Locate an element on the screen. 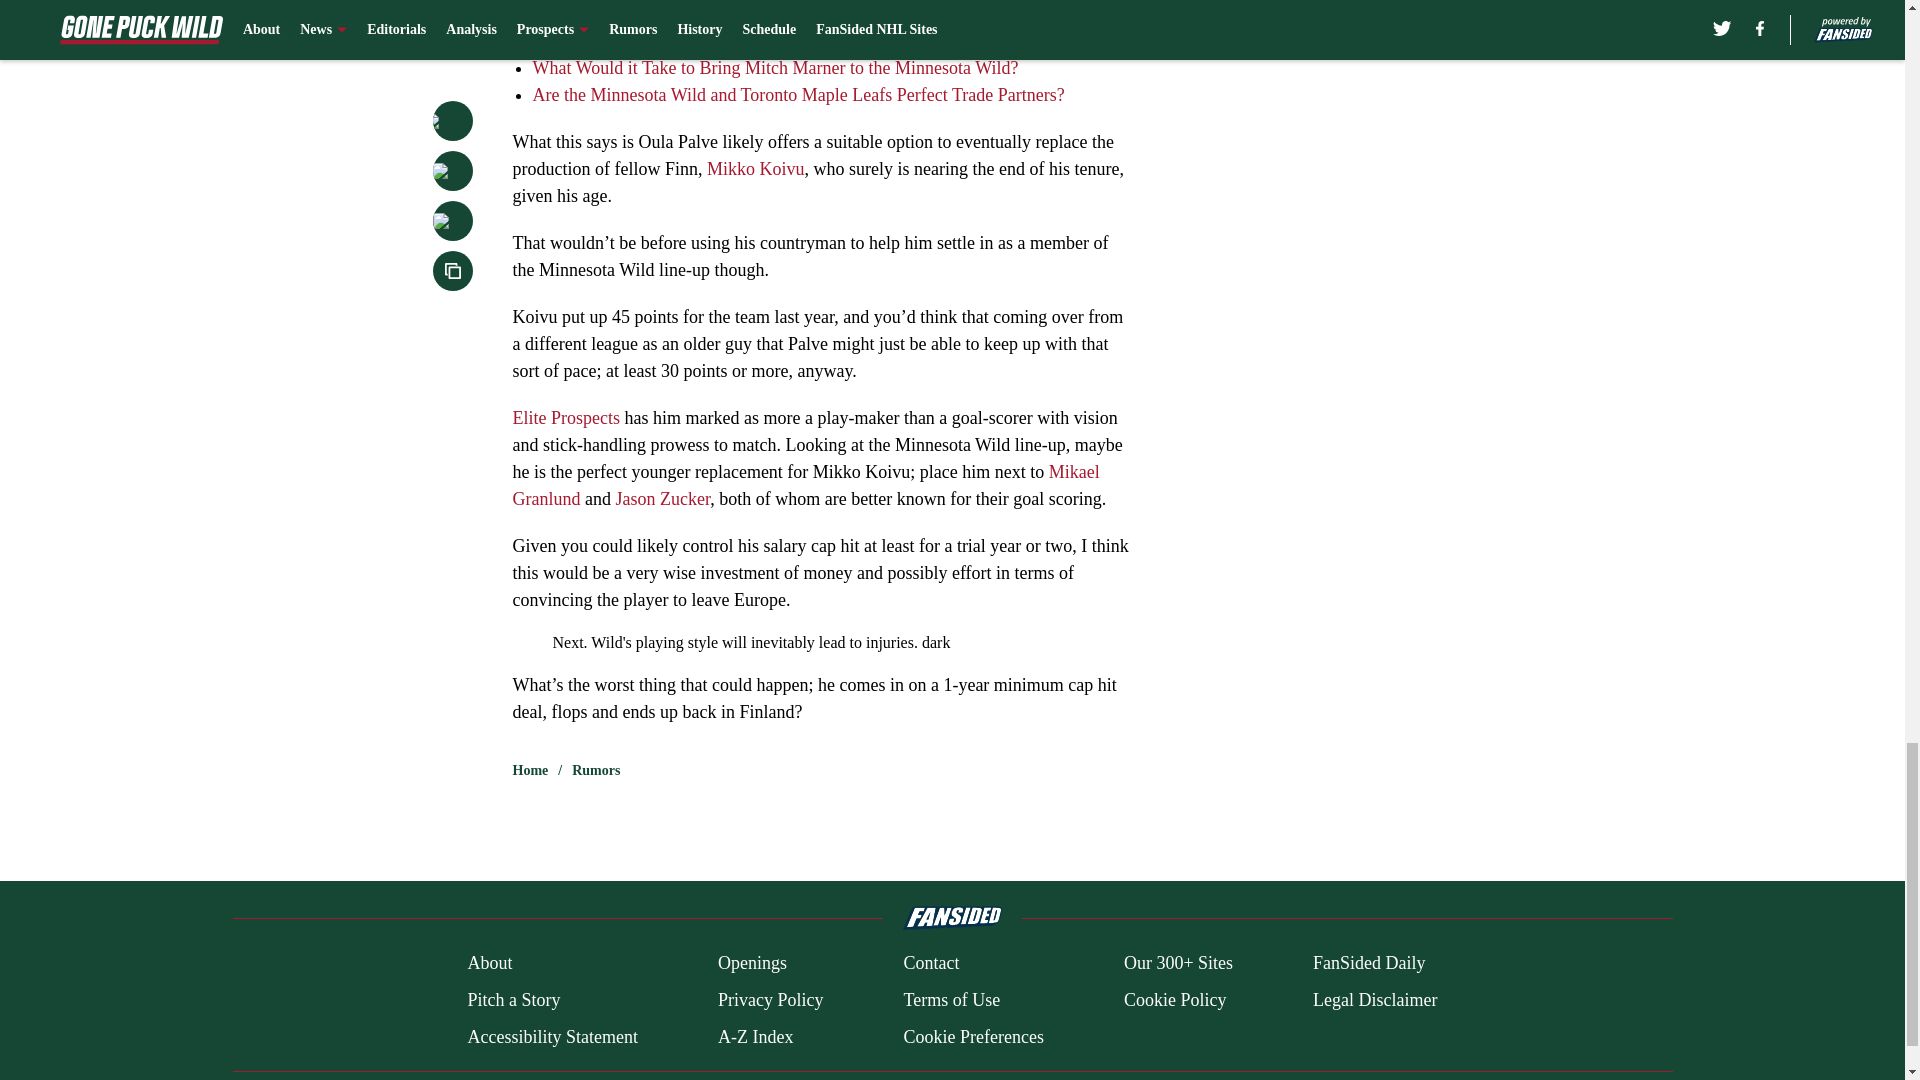 This screenshot has width=1920, height=1080. Openings is located at coordinates (752, 964).